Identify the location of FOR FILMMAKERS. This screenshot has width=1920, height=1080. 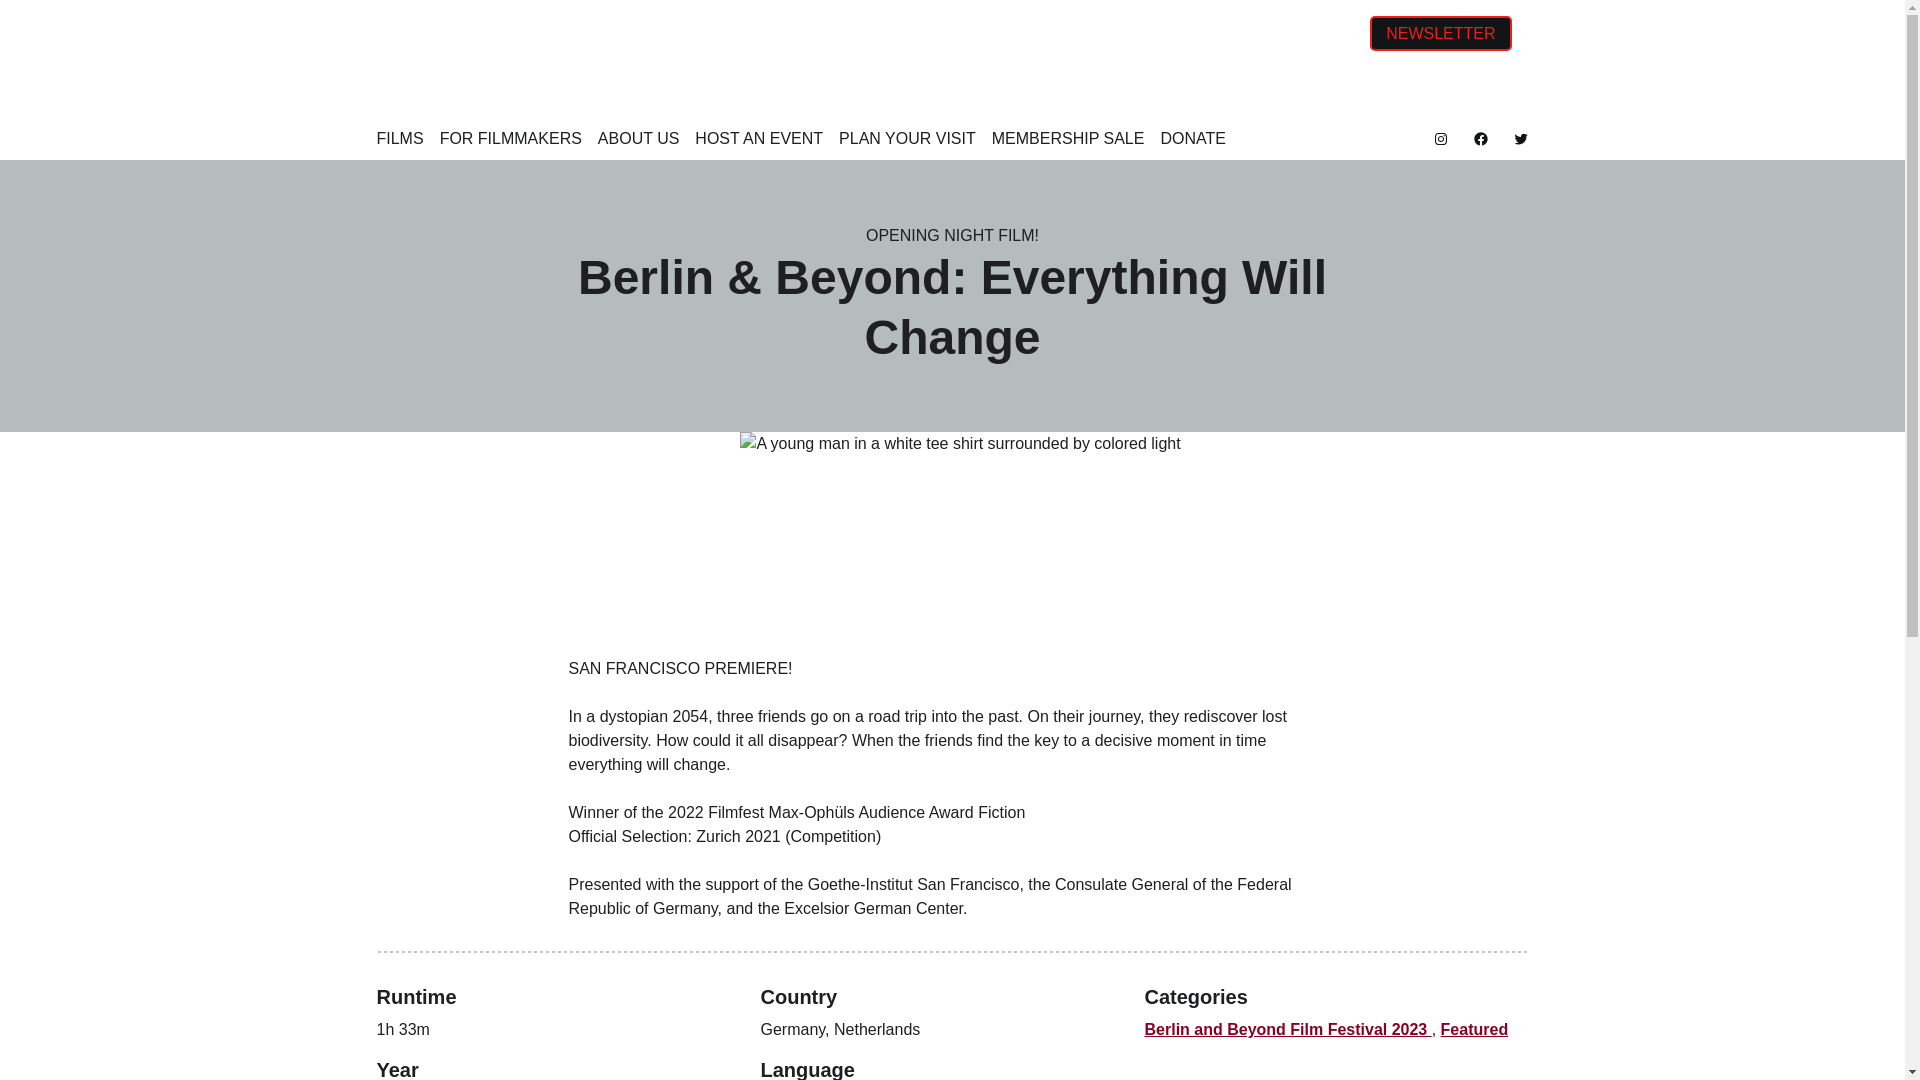
(510, 142).